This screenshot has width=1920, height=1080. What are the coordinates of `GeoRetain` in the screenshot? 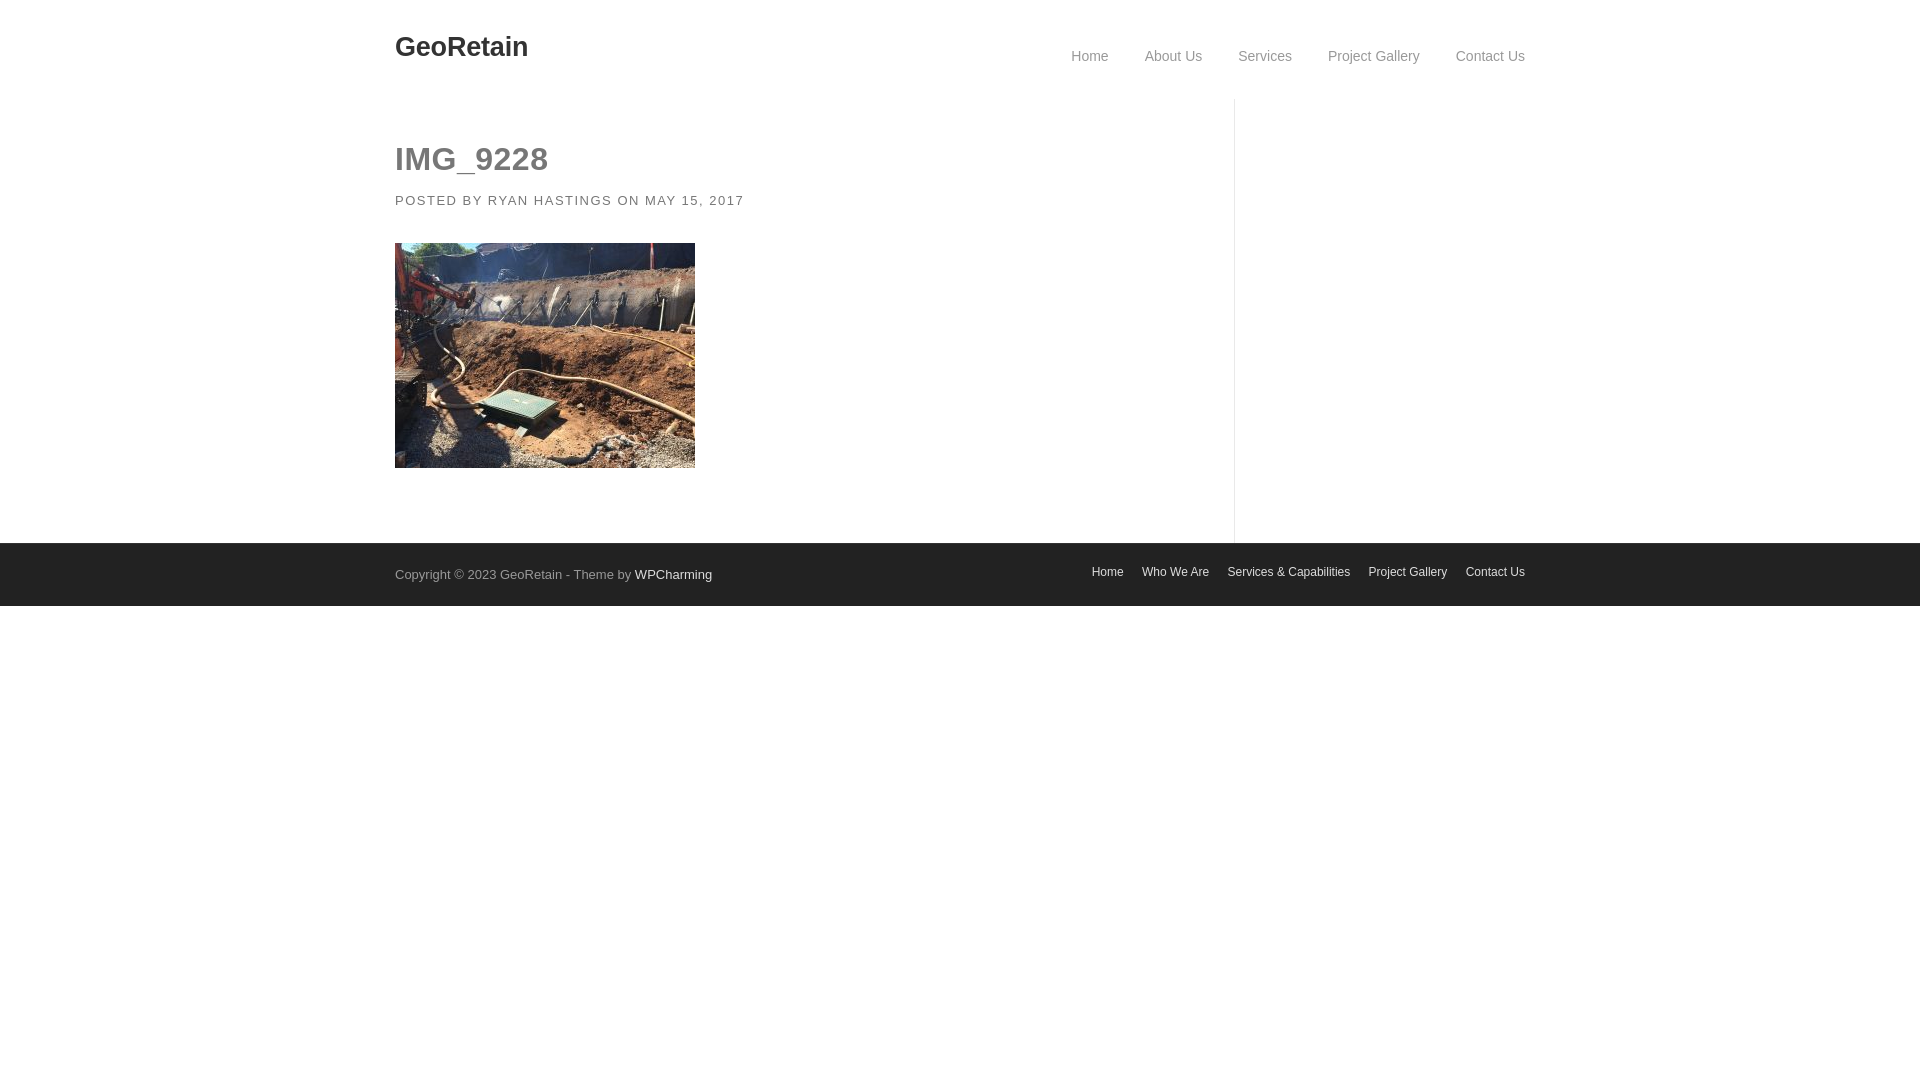 It's located at (462, 47).